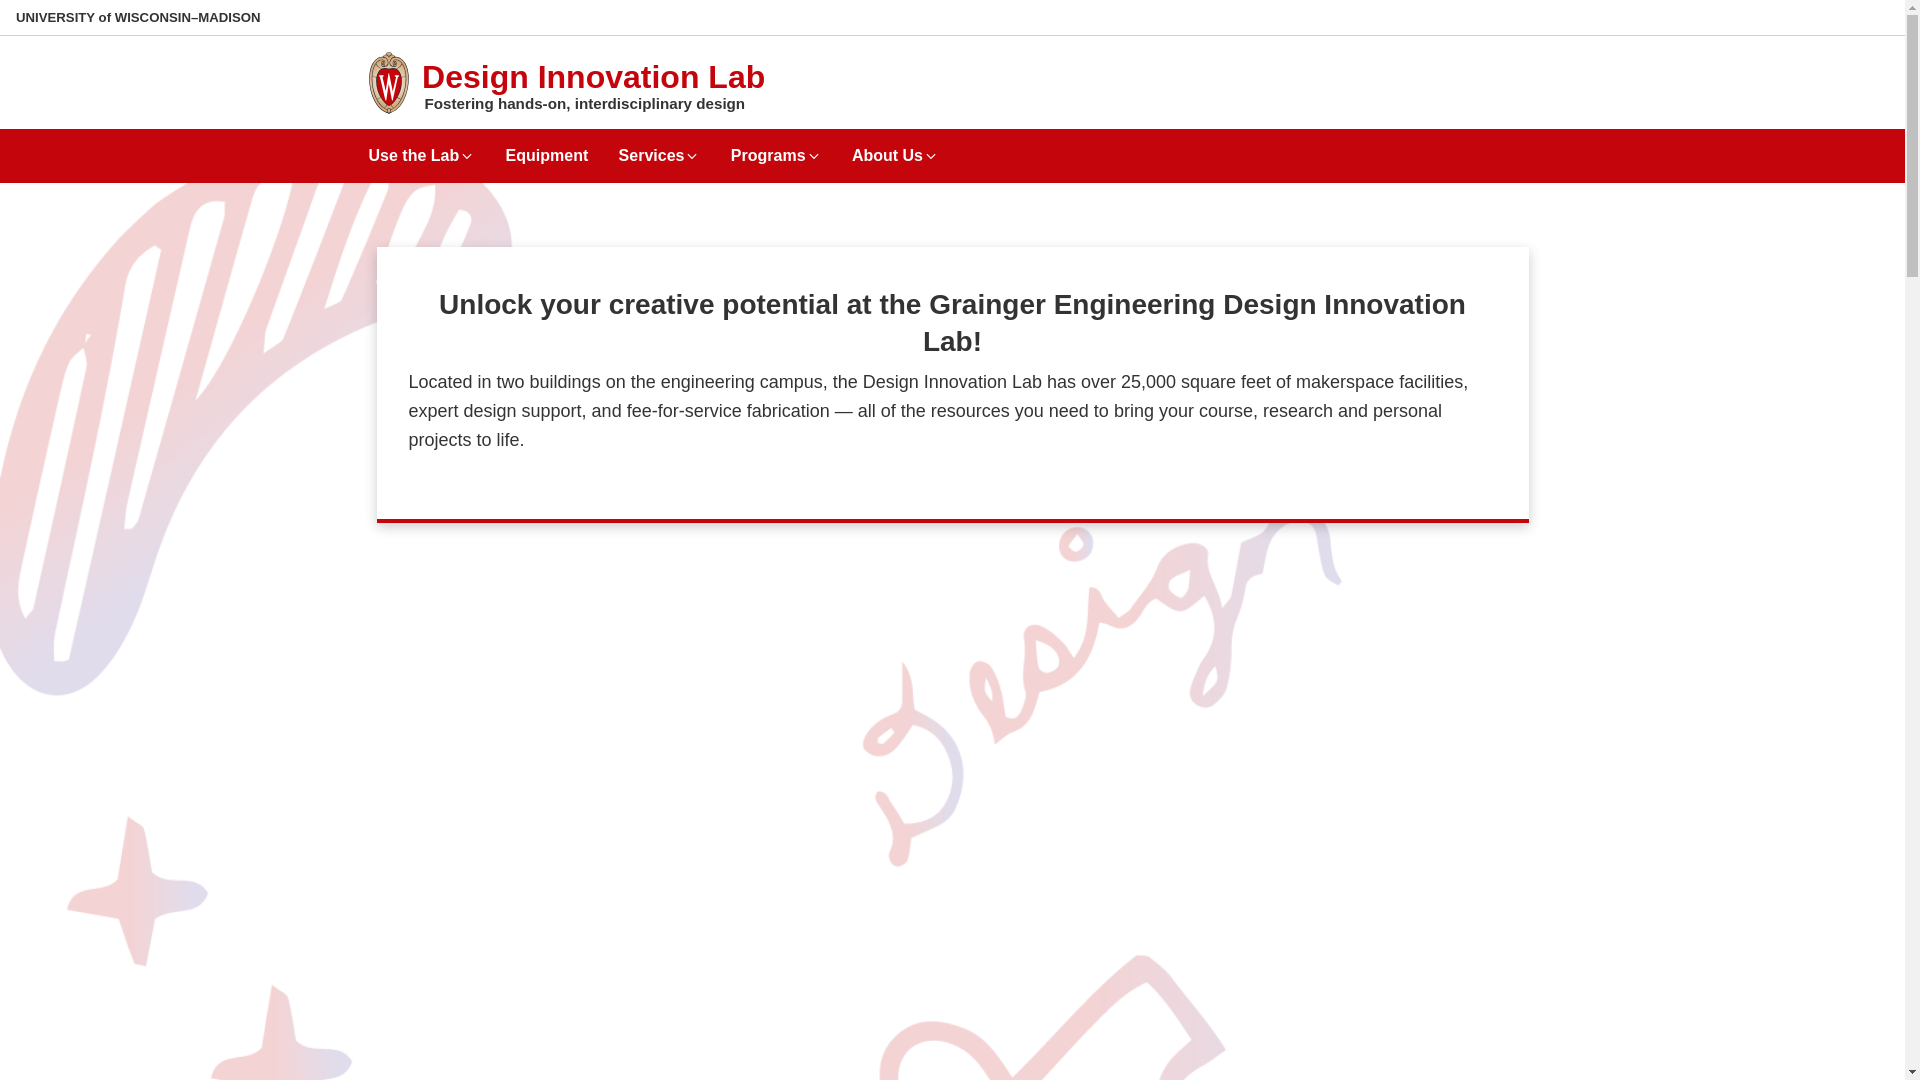 This screenshot has width=1920, height=1080. I want to click on About Us Expand, so click(895, 148).